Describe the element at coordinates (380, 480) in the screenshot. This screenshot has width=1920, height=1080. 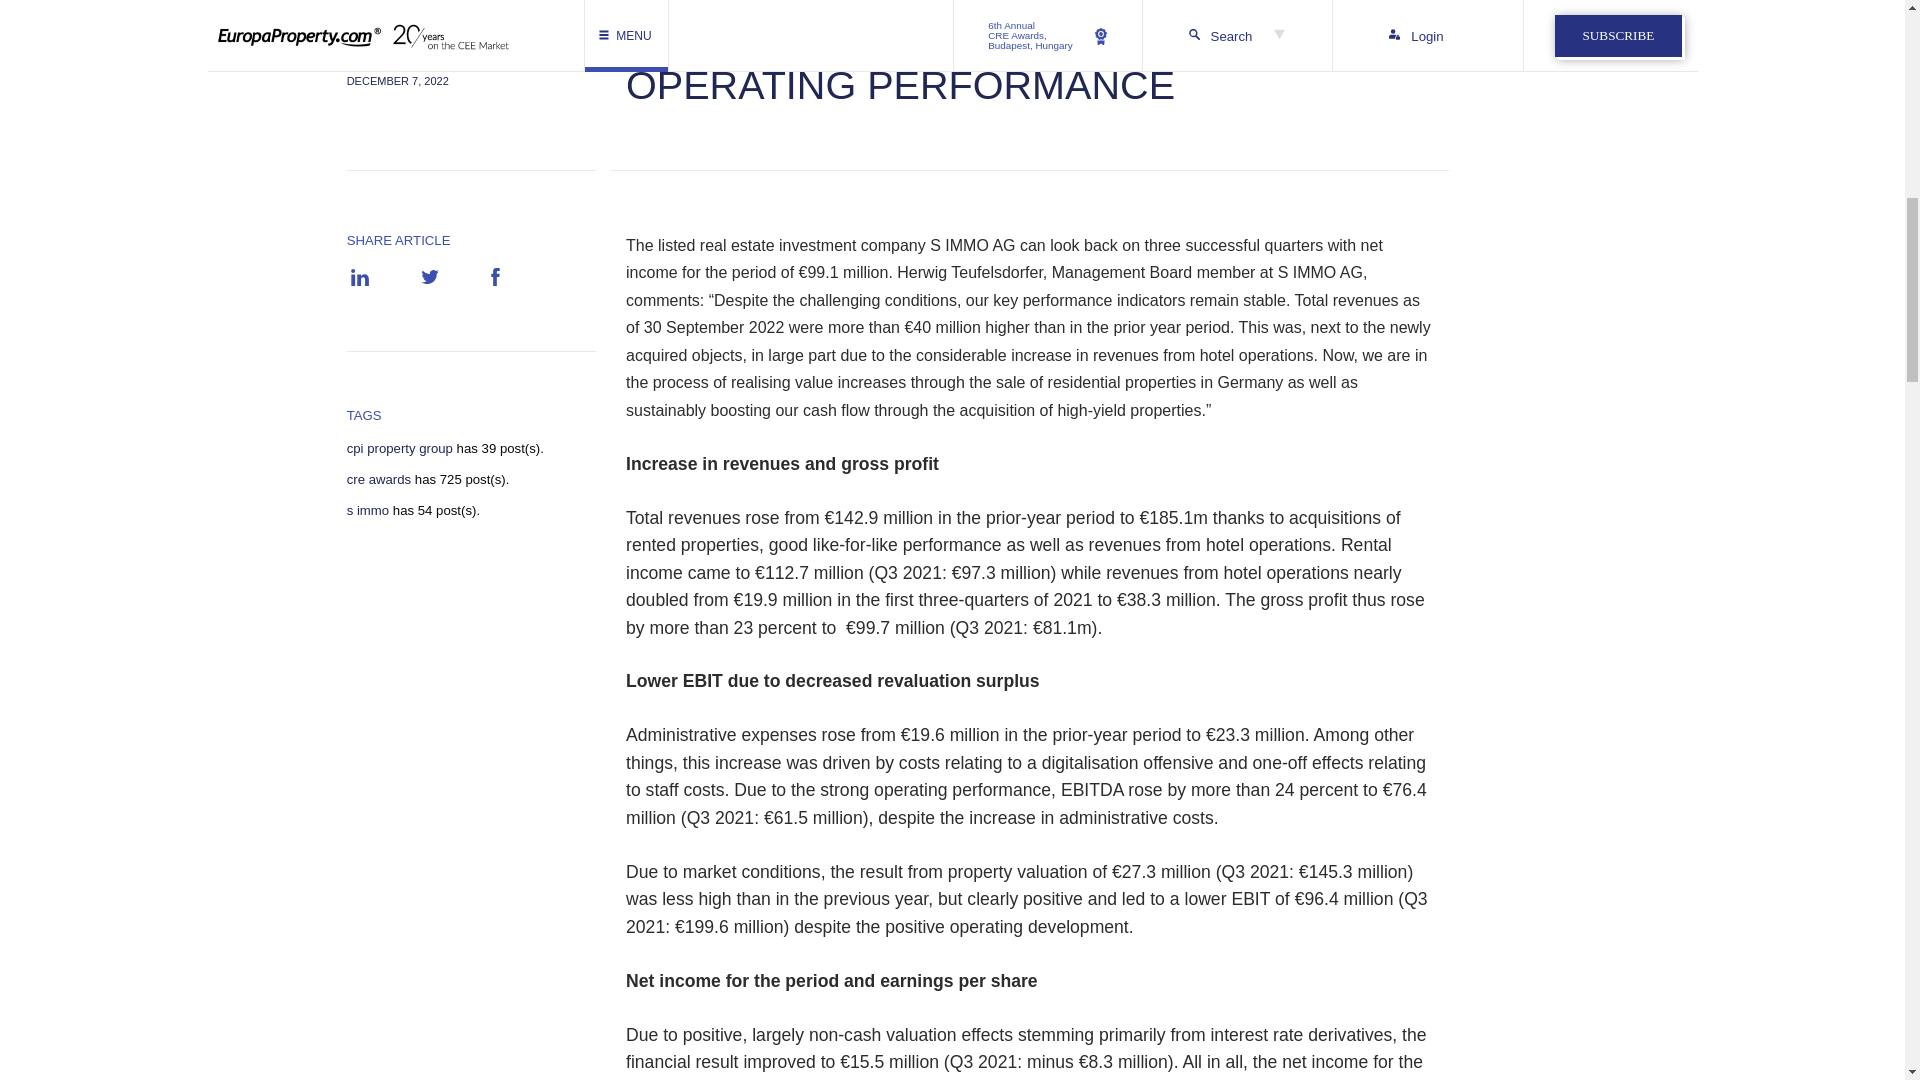
I see `cre awards` at that location.